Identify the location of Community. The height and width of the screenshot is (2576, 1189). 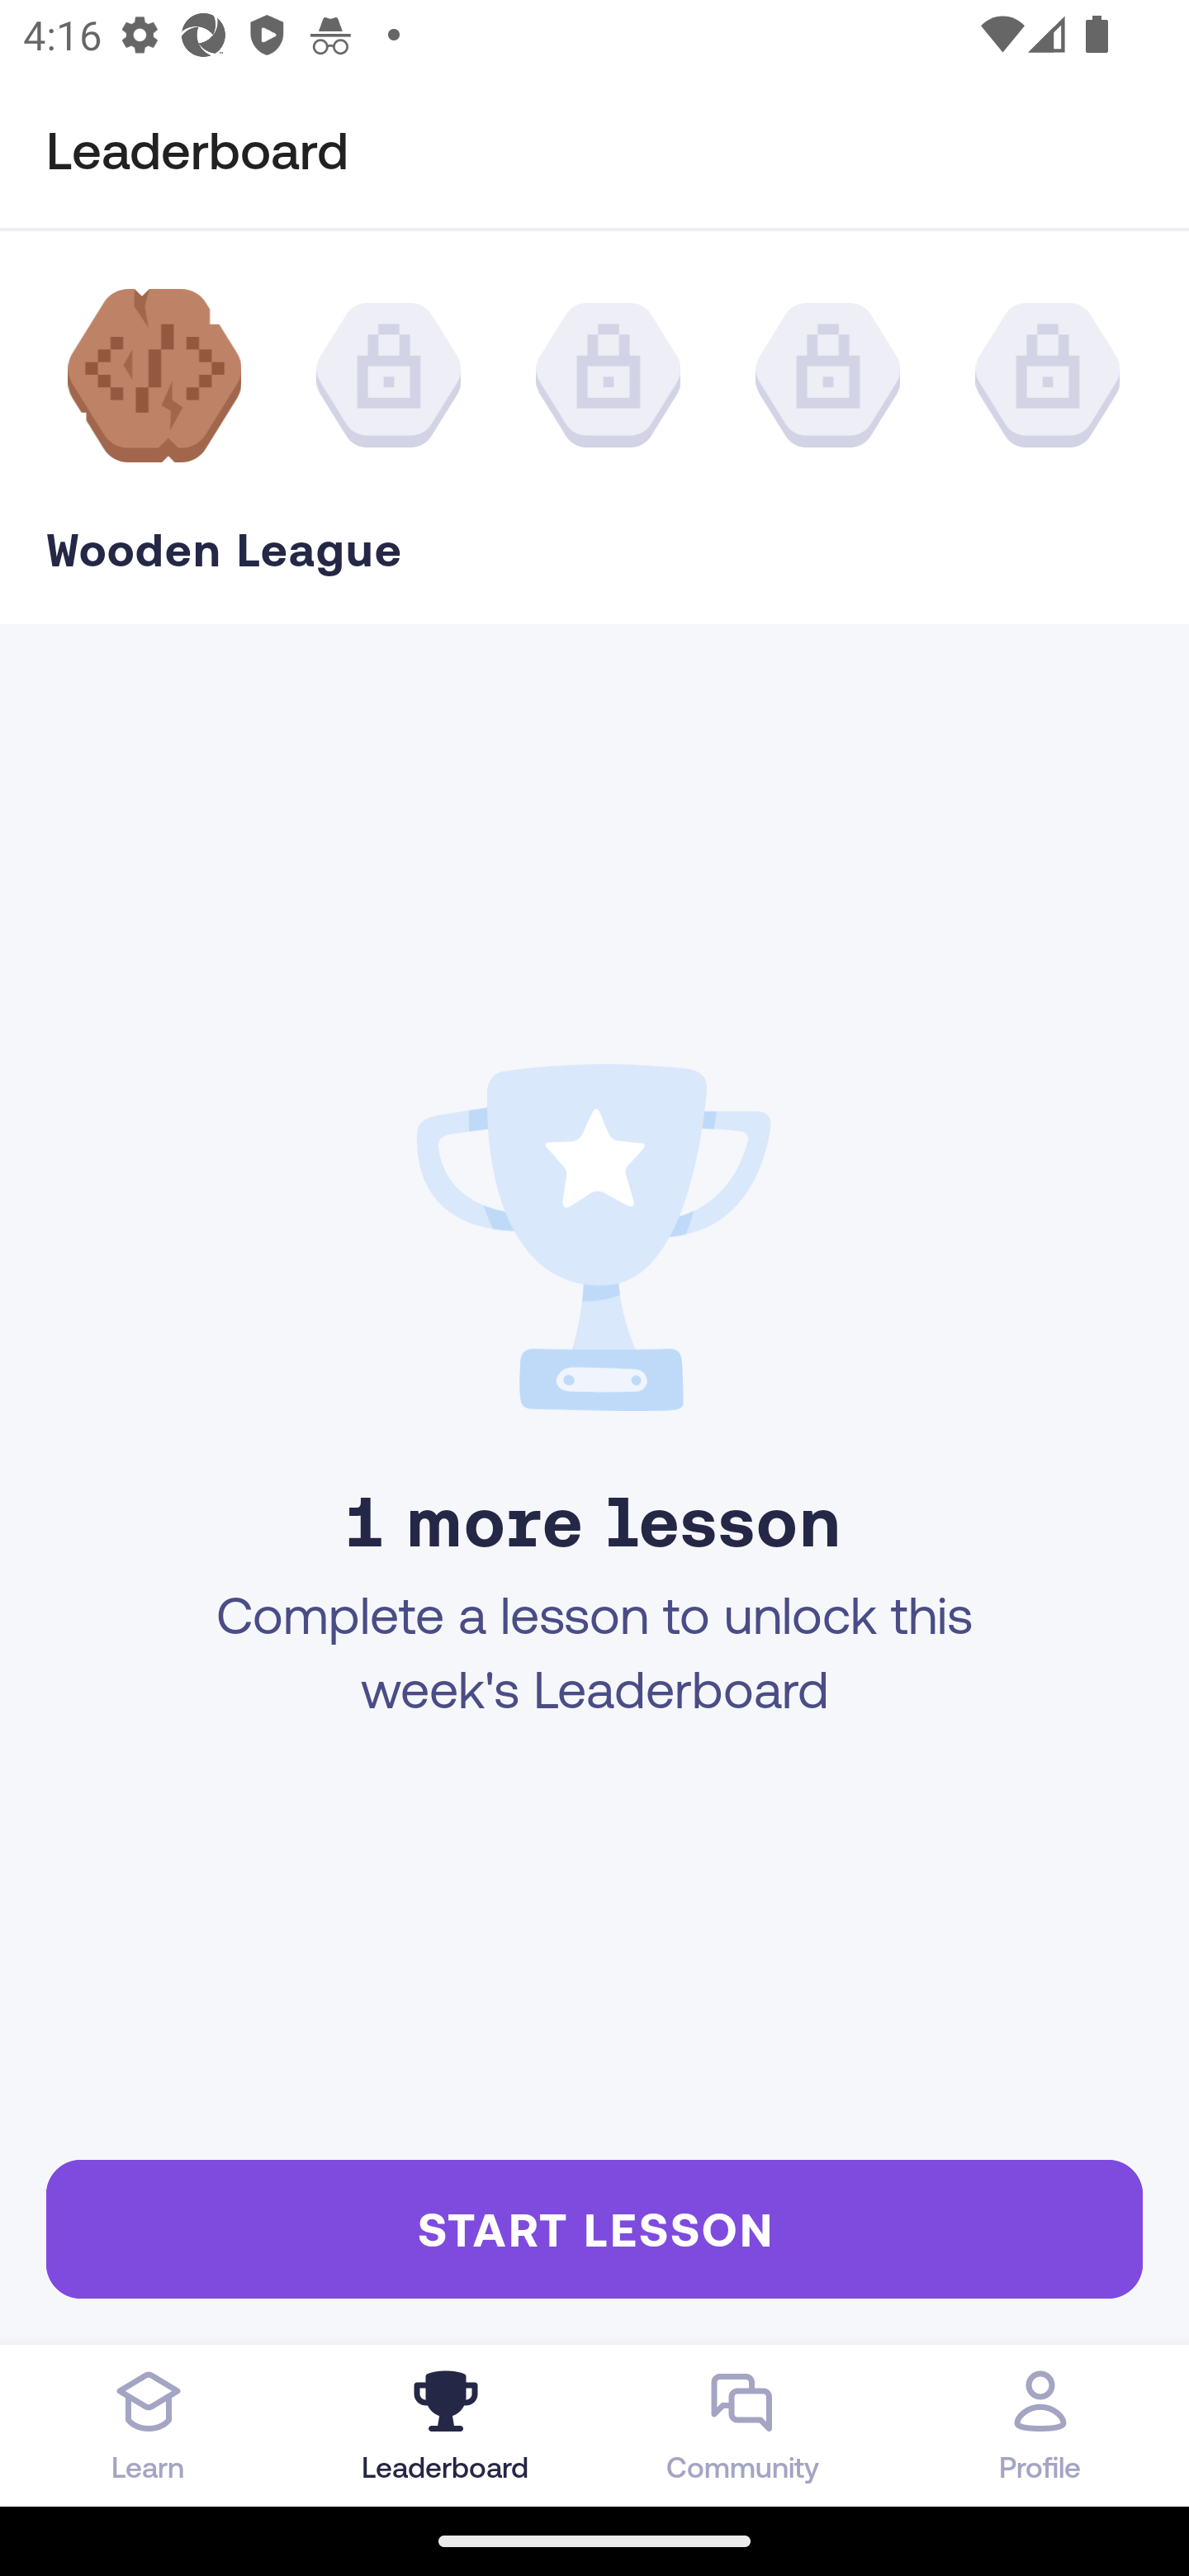
(743, 2425).